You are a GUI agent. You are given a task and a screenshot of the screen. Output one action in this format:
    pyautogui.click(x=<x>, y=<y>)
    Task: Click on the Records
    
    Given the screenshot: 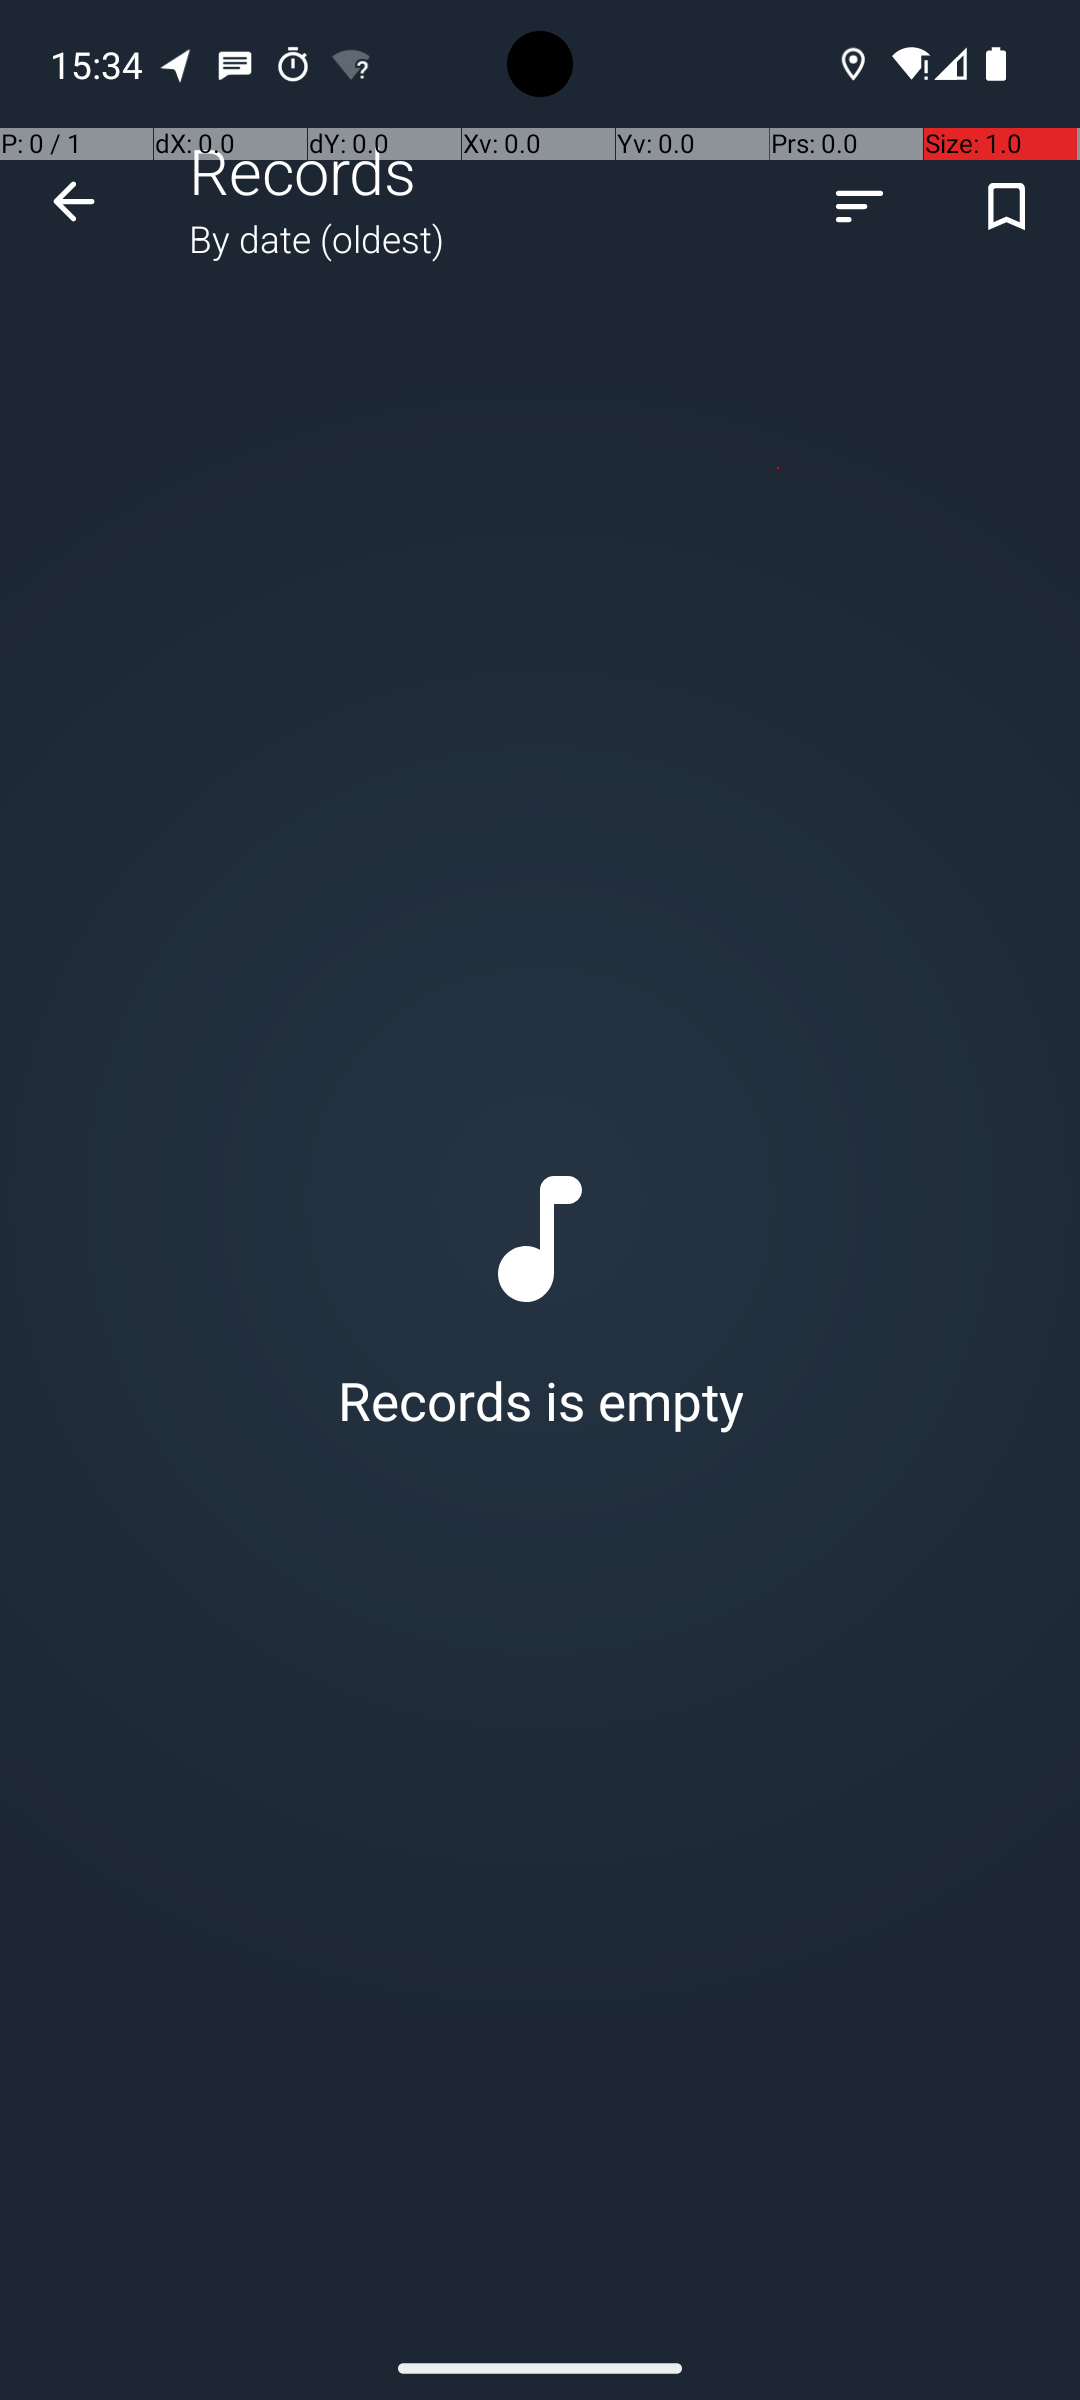 What is the action you would take?
    pyautogui.click(x=303, y=170)
    